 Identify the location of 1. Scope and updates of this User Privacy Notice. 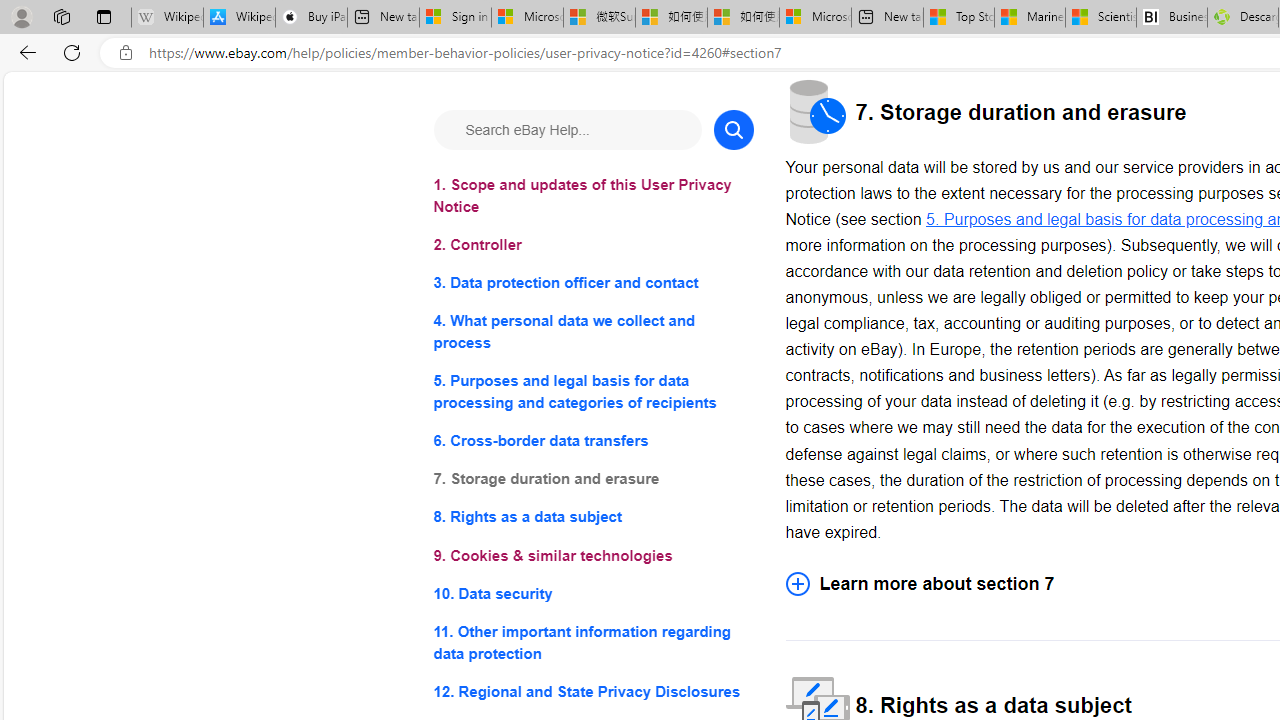
(592, 196).